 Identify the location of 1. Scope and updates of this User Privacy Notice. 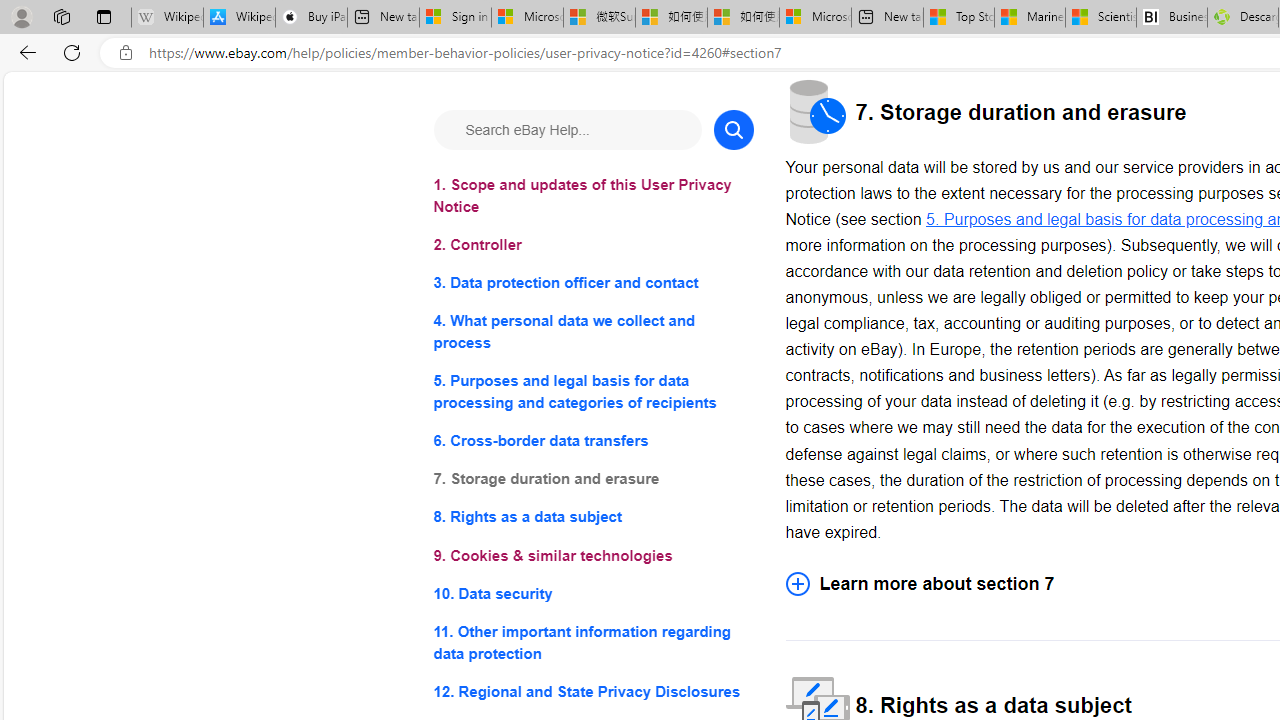
(592, 196).